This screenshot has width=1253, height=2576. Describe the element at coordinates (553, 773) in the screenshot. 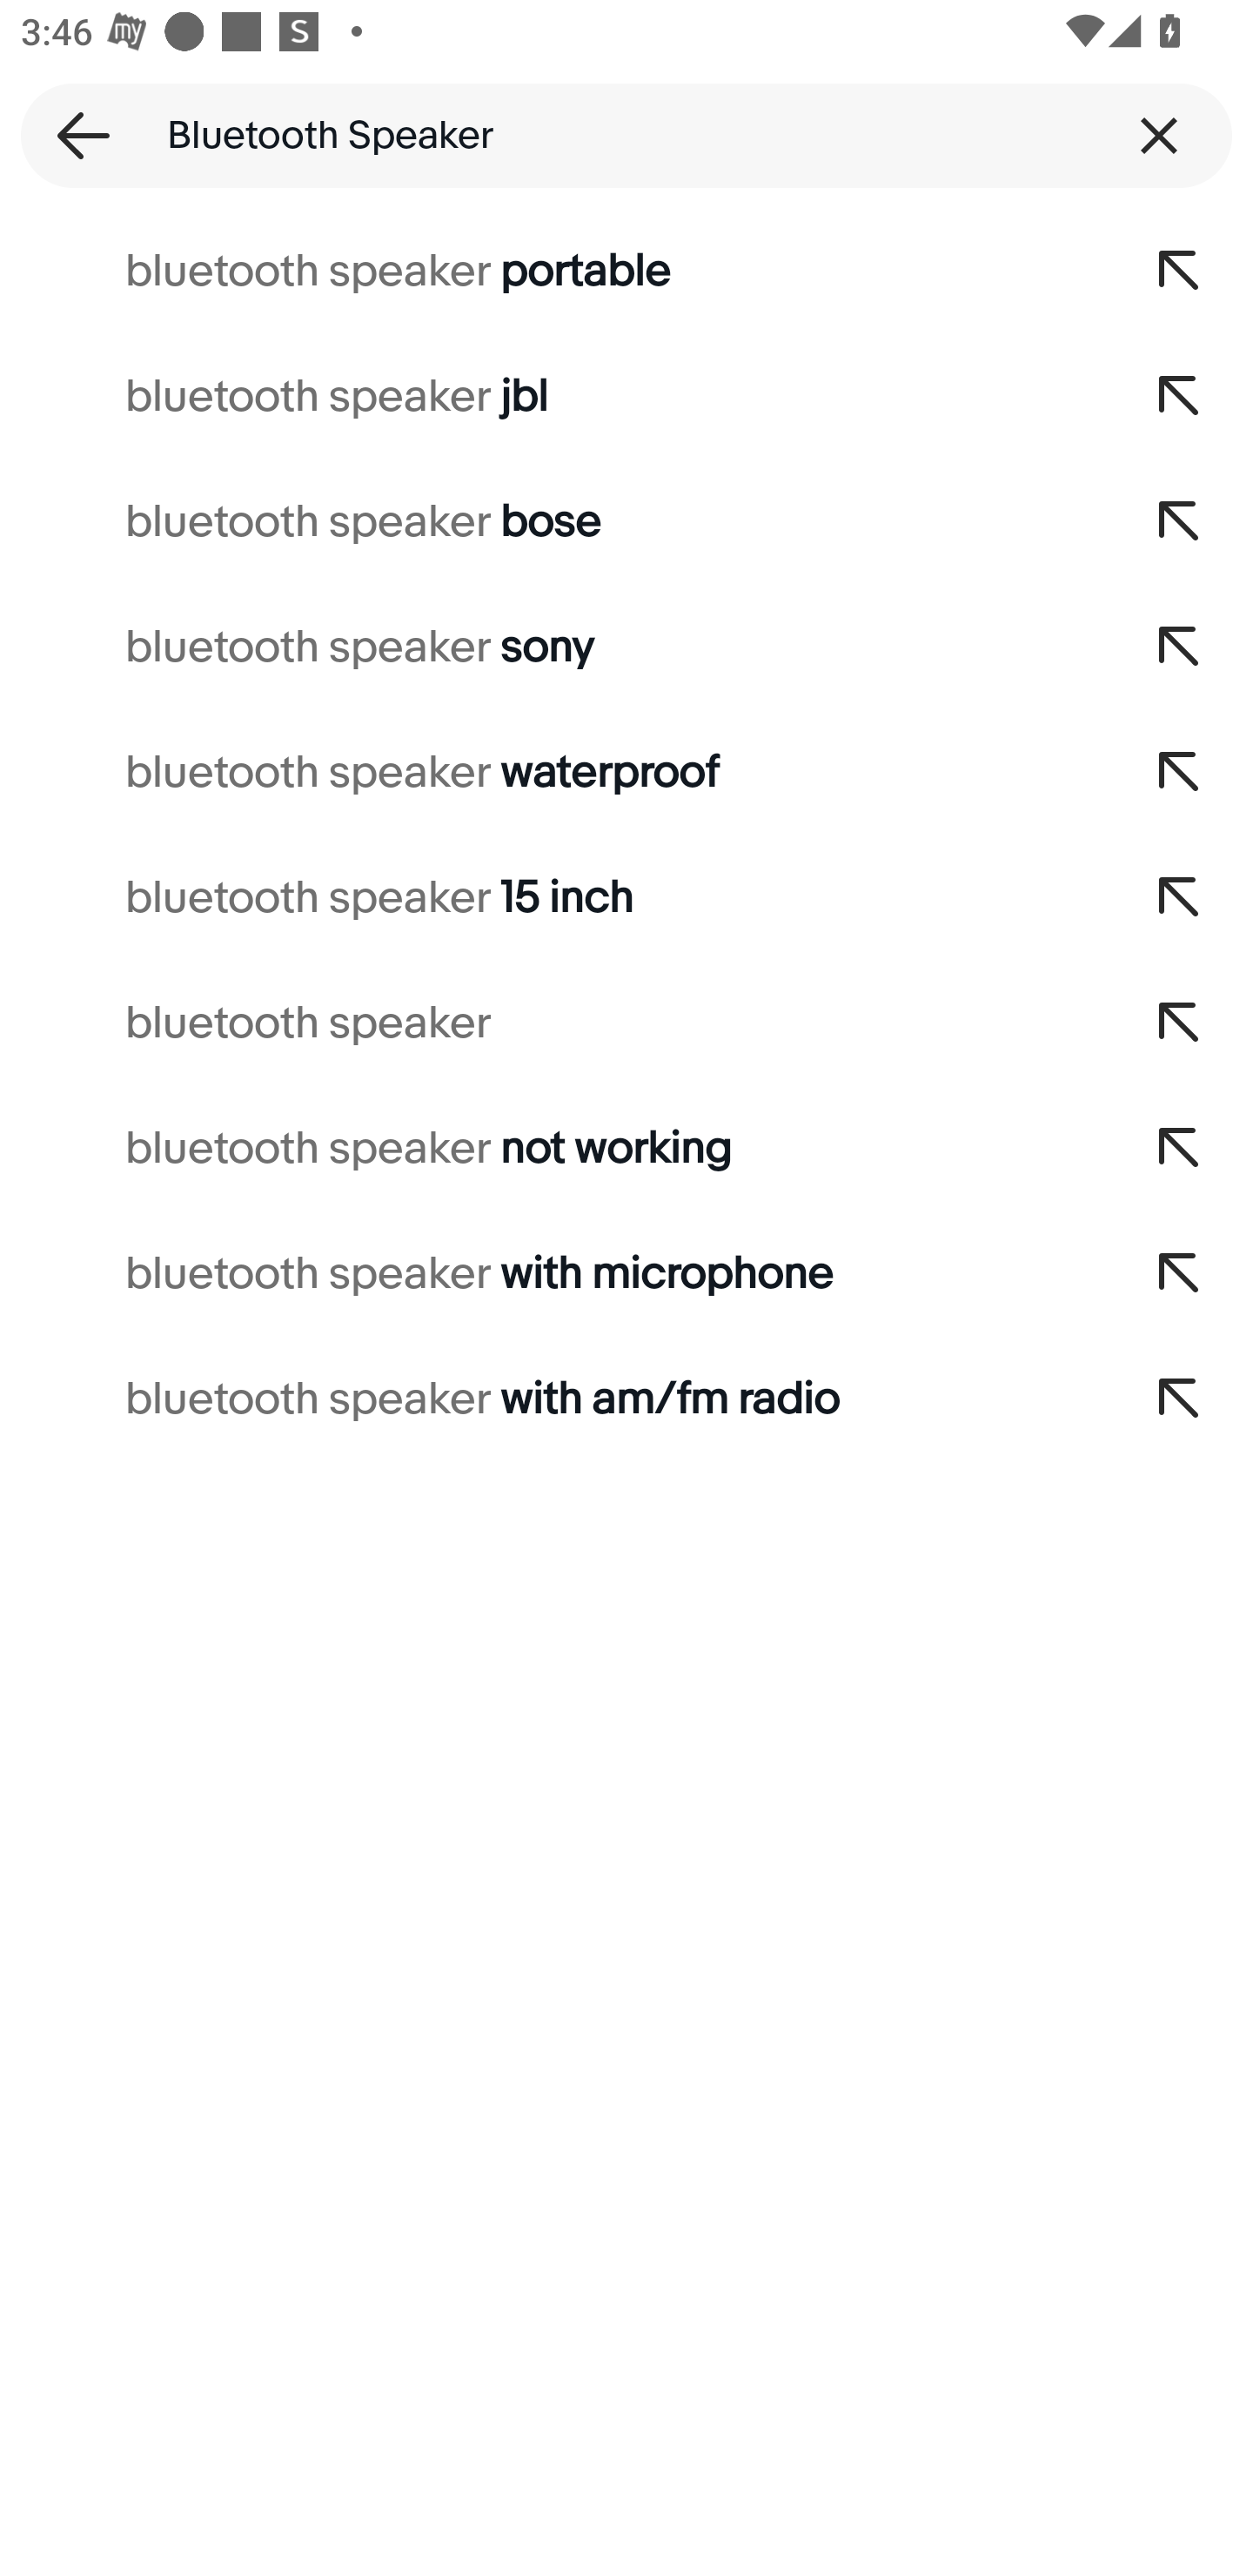

I see `bluetooth speaker waterproof` at that location.